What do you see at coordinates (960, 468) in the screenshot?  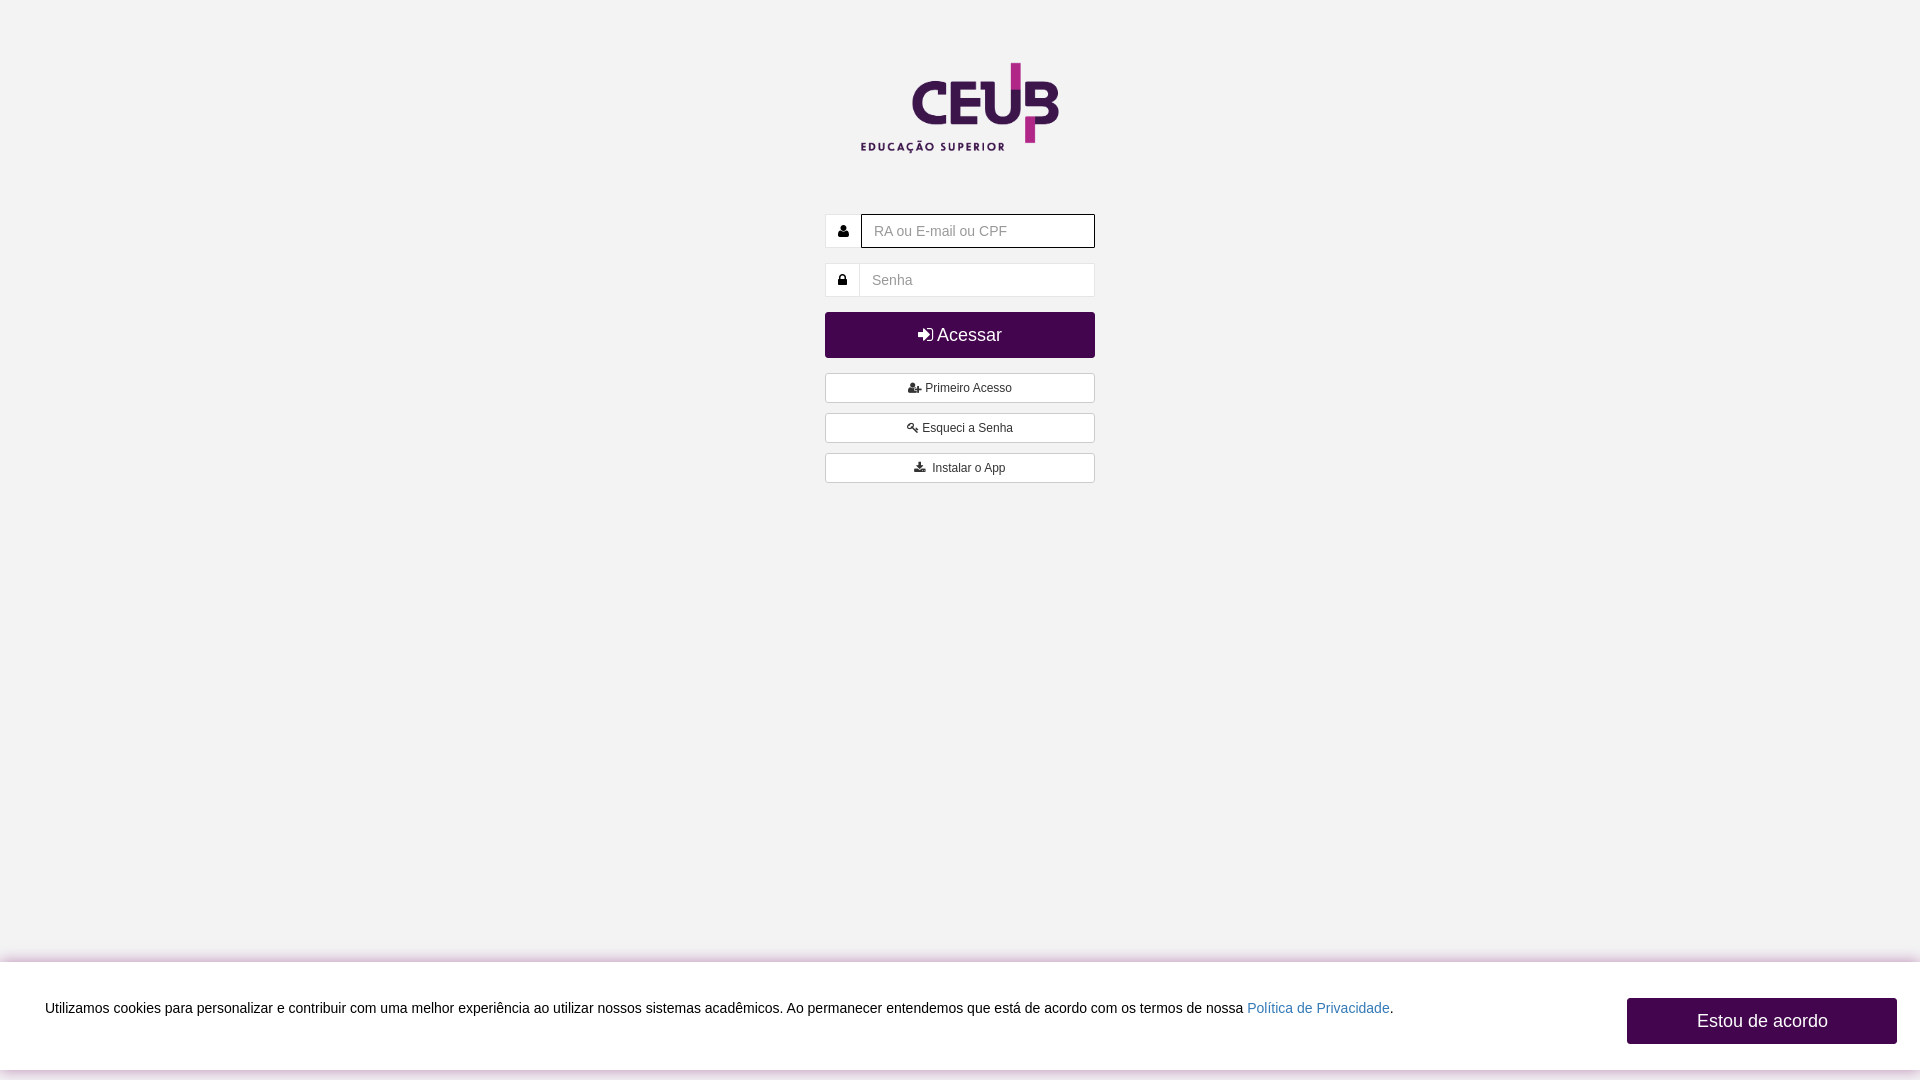 I see `  Instalar o App` at bounding box center [960, 468].